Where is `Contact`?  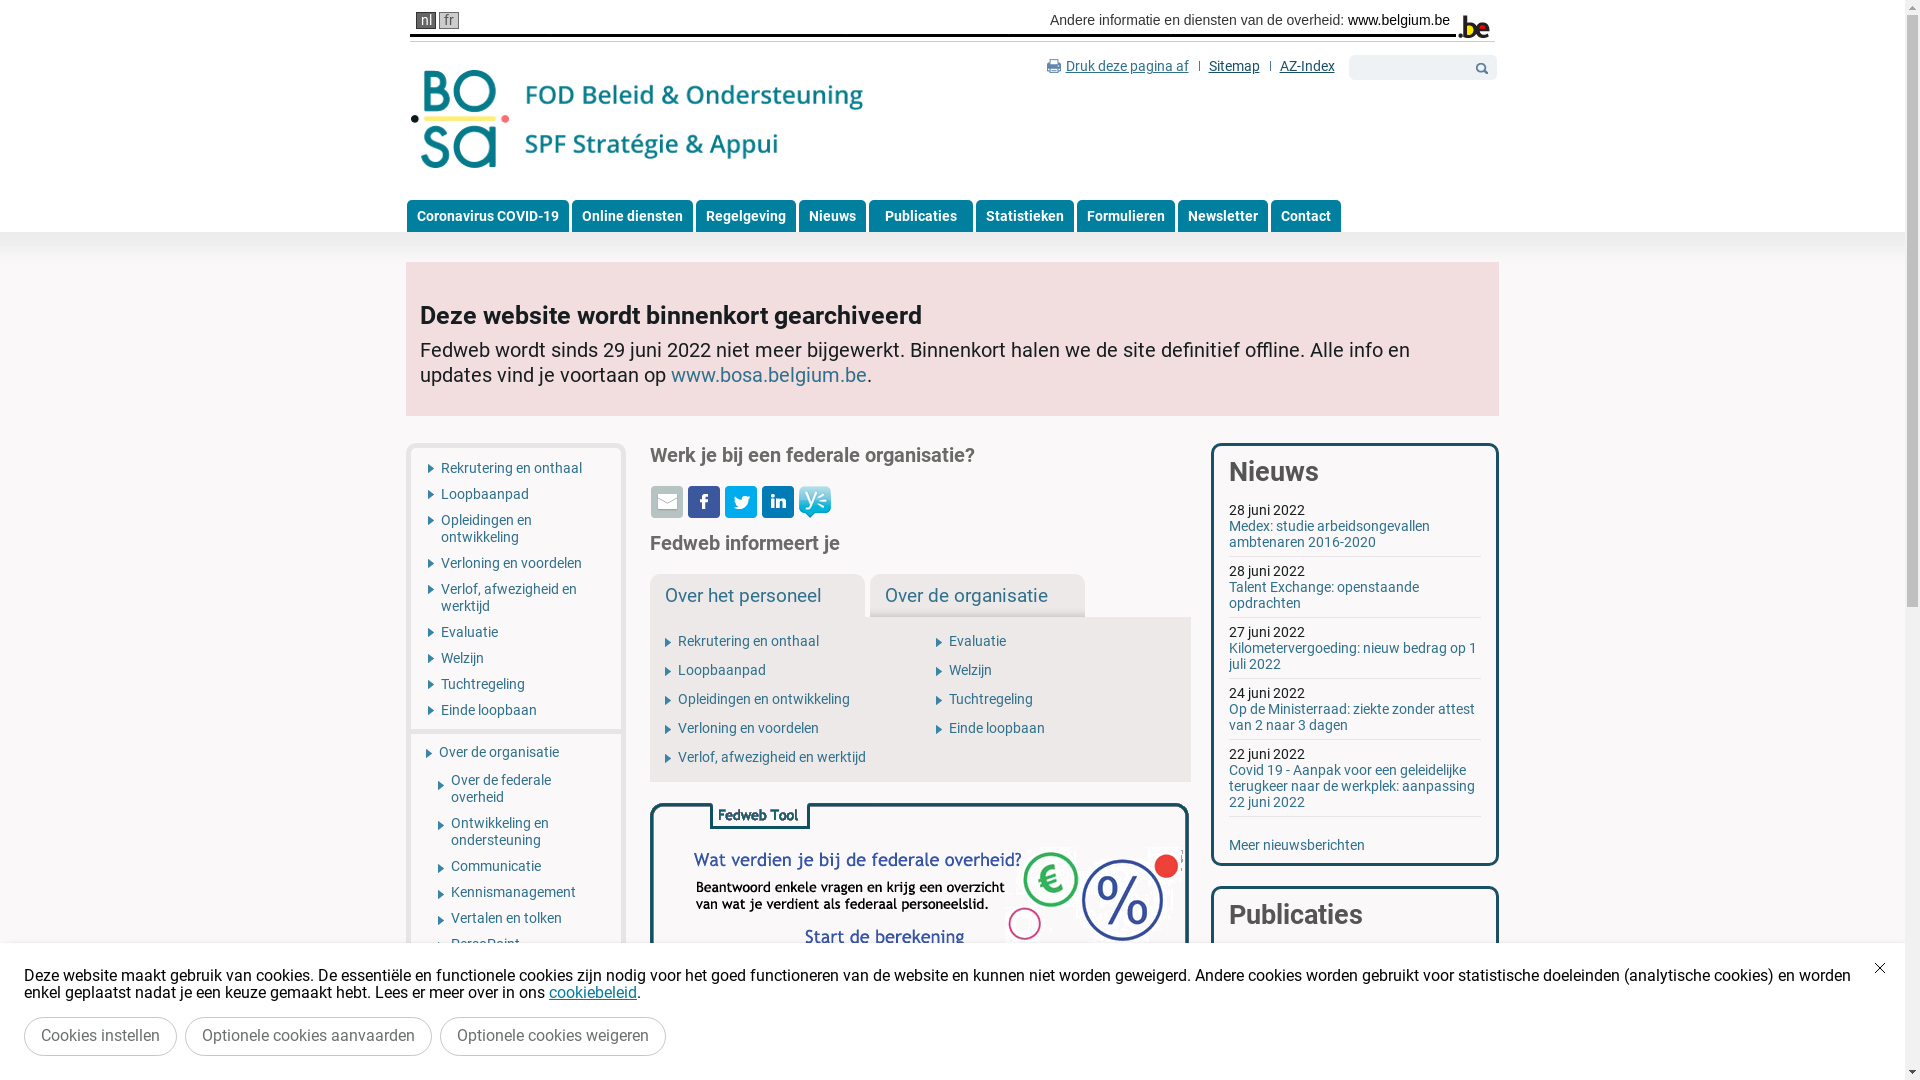
Contact is located at coordinates (1305, 216).